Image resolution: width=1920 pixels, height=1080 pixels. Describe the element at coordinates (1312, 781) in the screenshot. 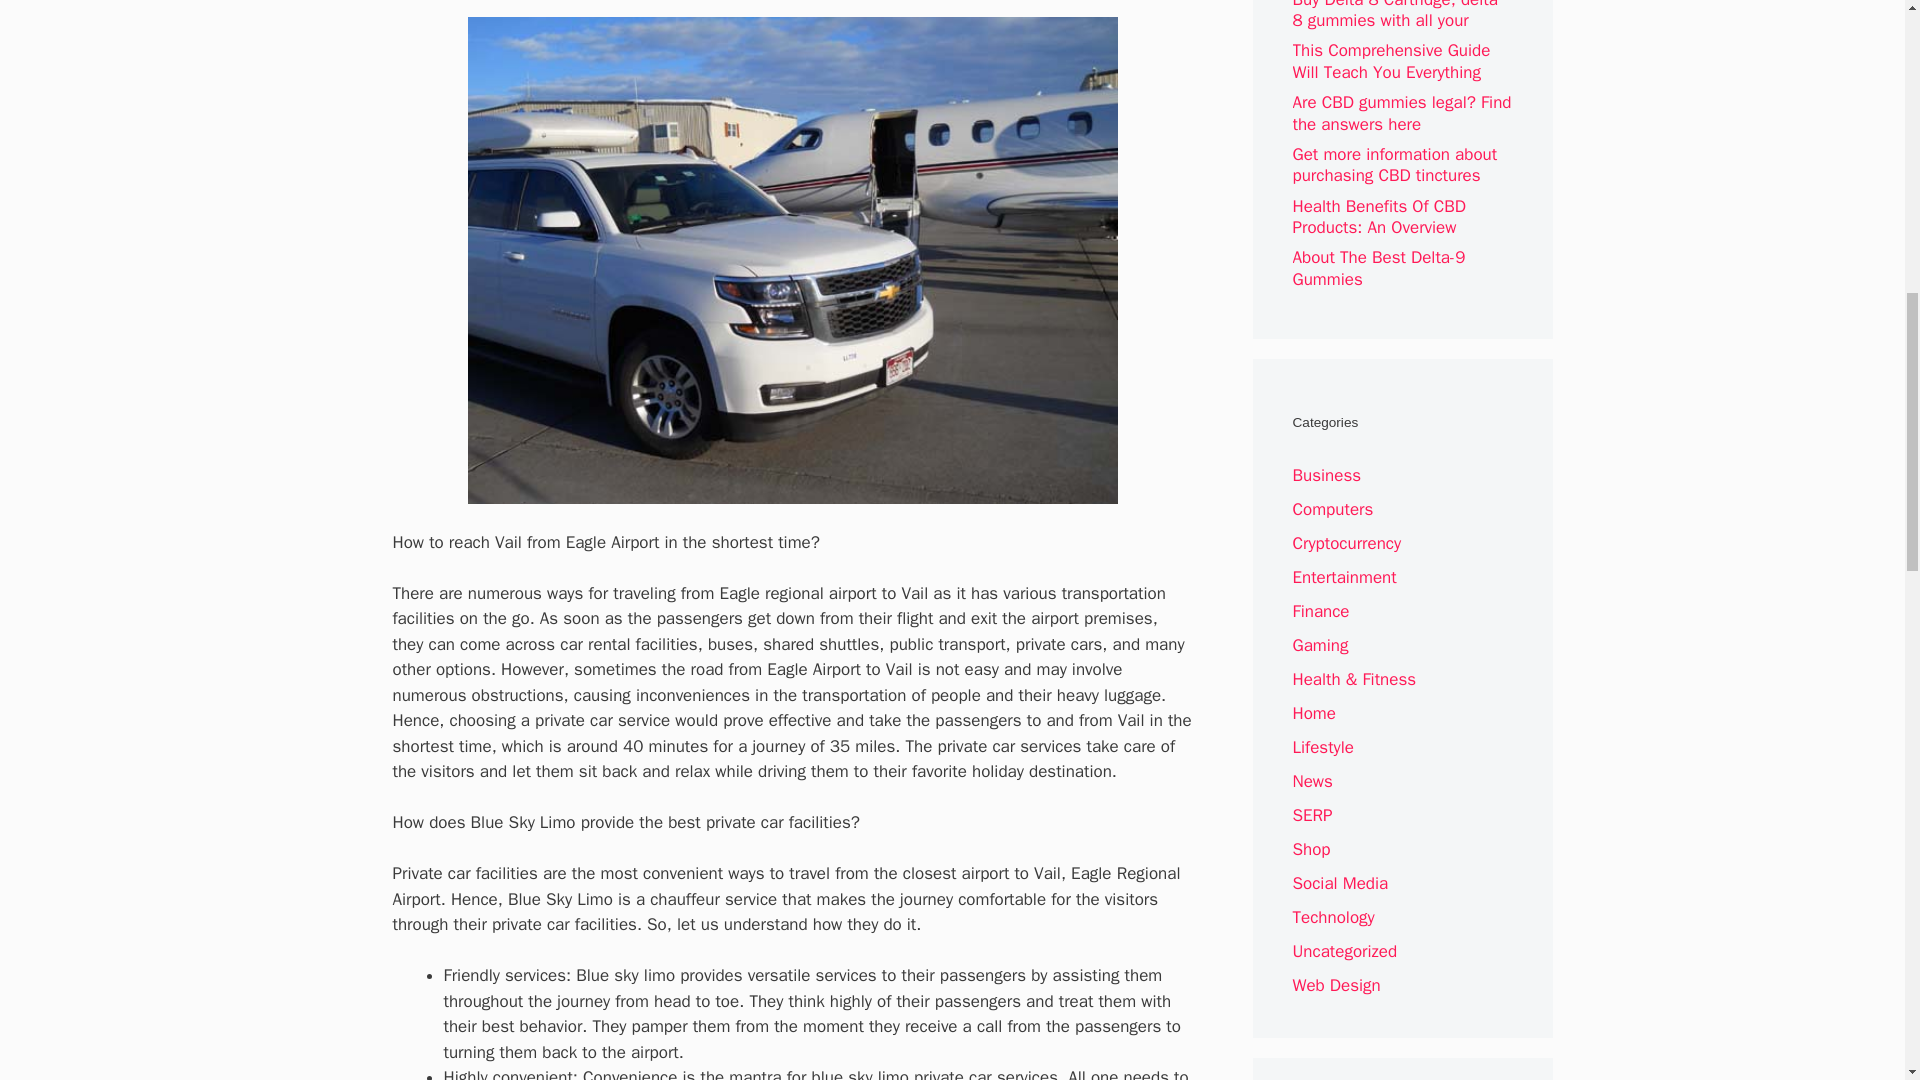

I see `News` at that location.